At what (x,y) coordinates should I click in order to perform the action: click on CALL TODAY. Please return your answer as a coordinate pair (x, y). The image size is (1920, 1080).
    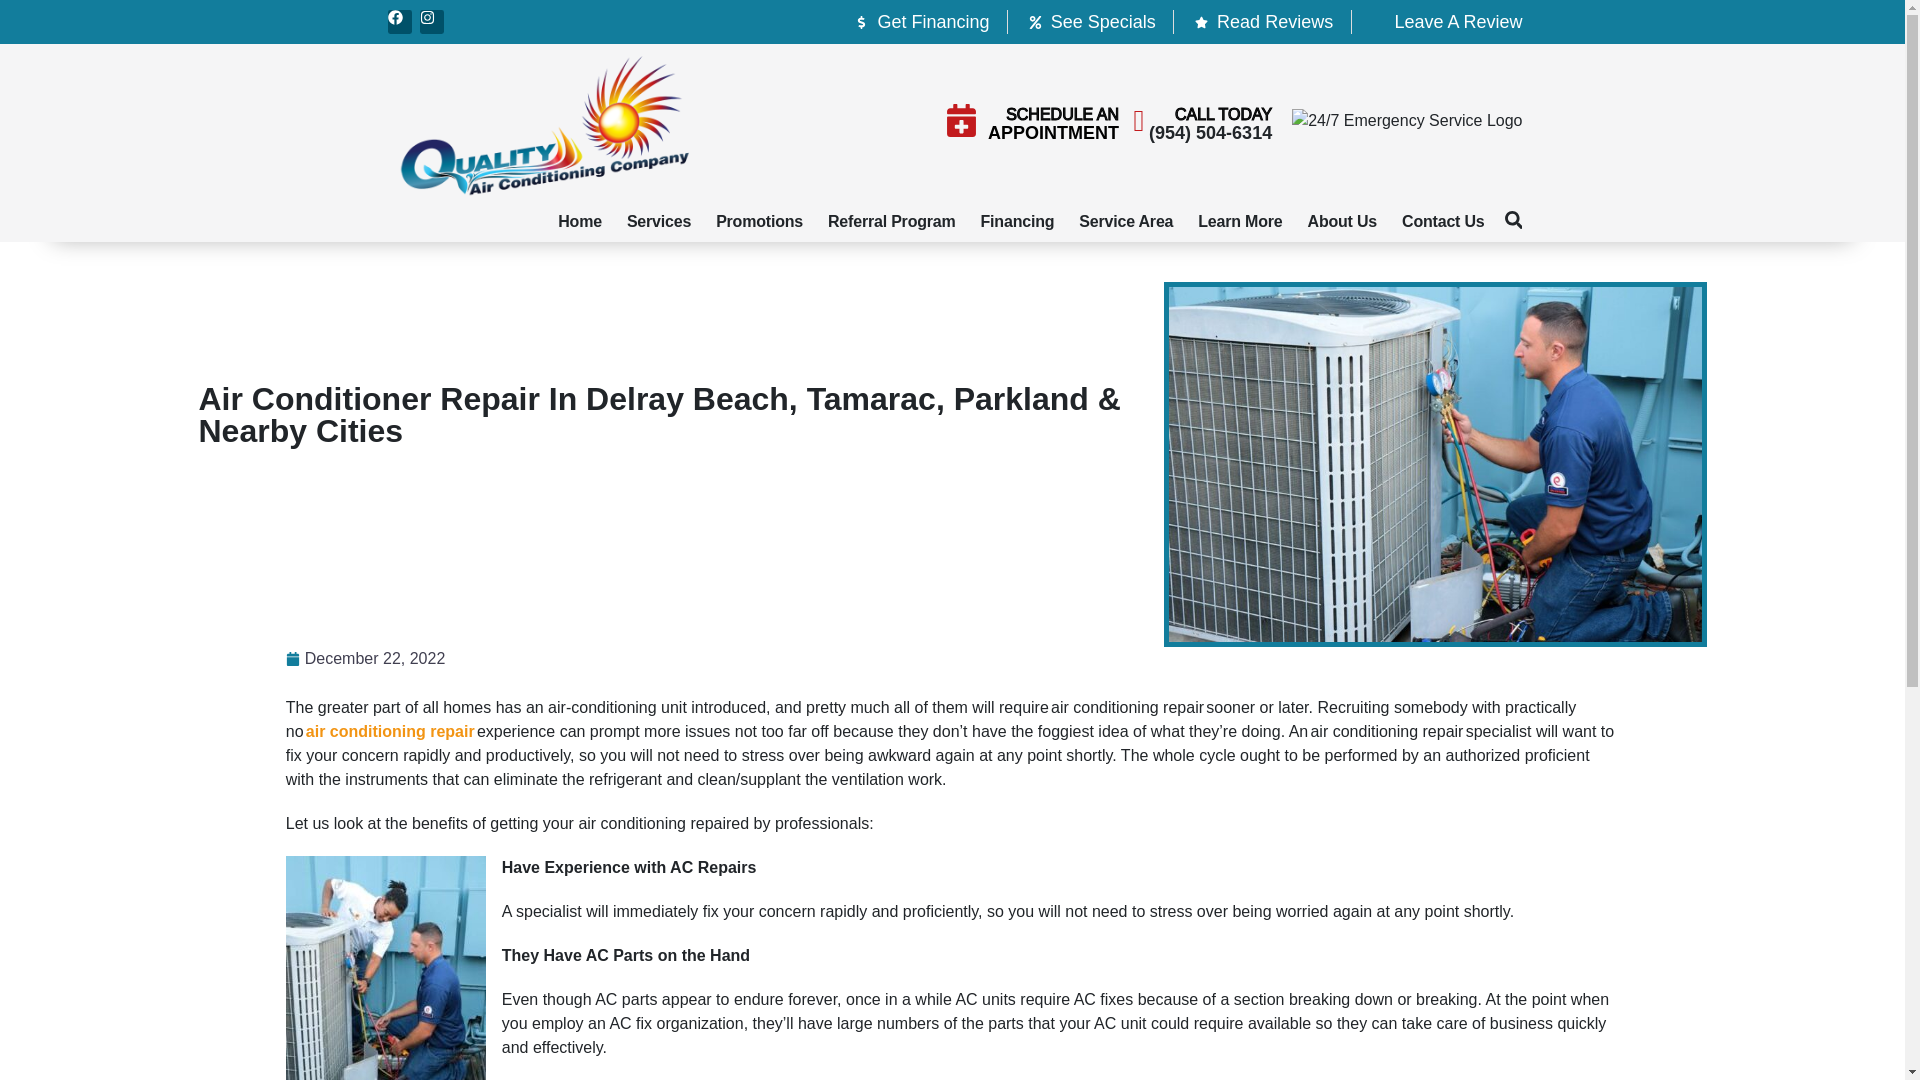
    Looking at the image, I should click on (1223, 114).